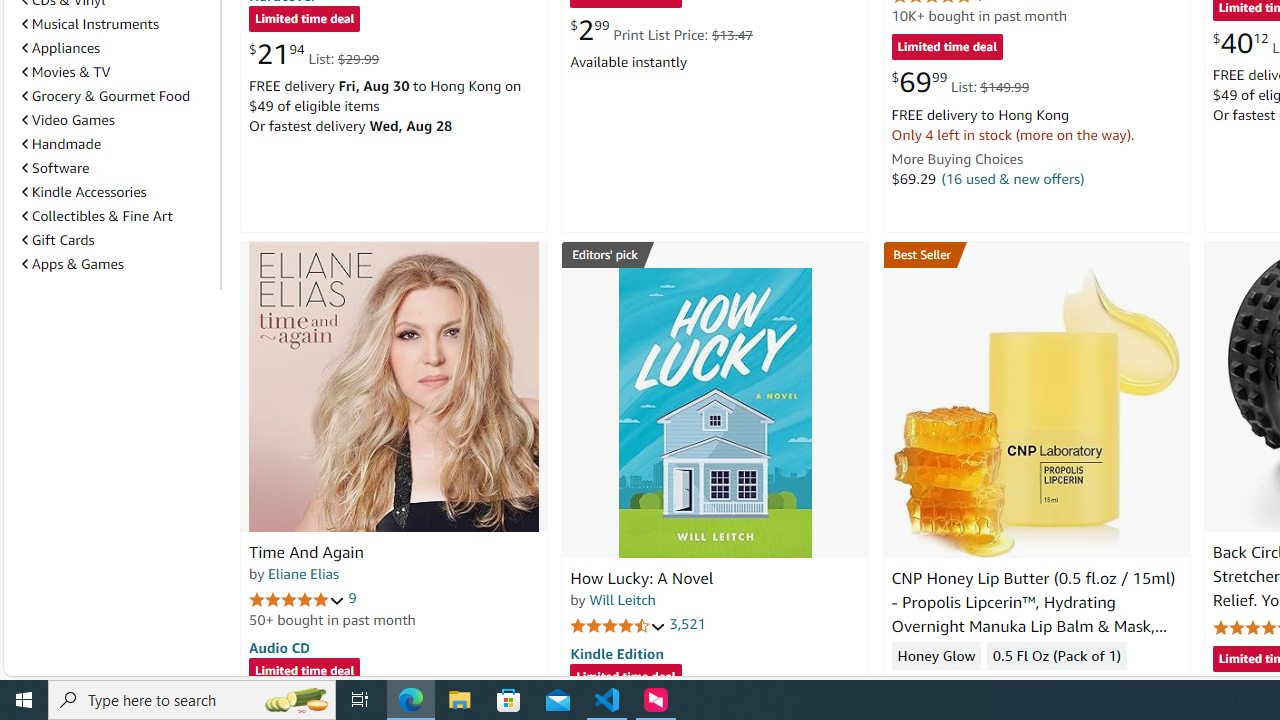 The height and width of the screenshot is (720, 1280). What do you see at coordinates (62, 144) in the screenshot?
I see `Handmade` at bounding box center [62, 144].